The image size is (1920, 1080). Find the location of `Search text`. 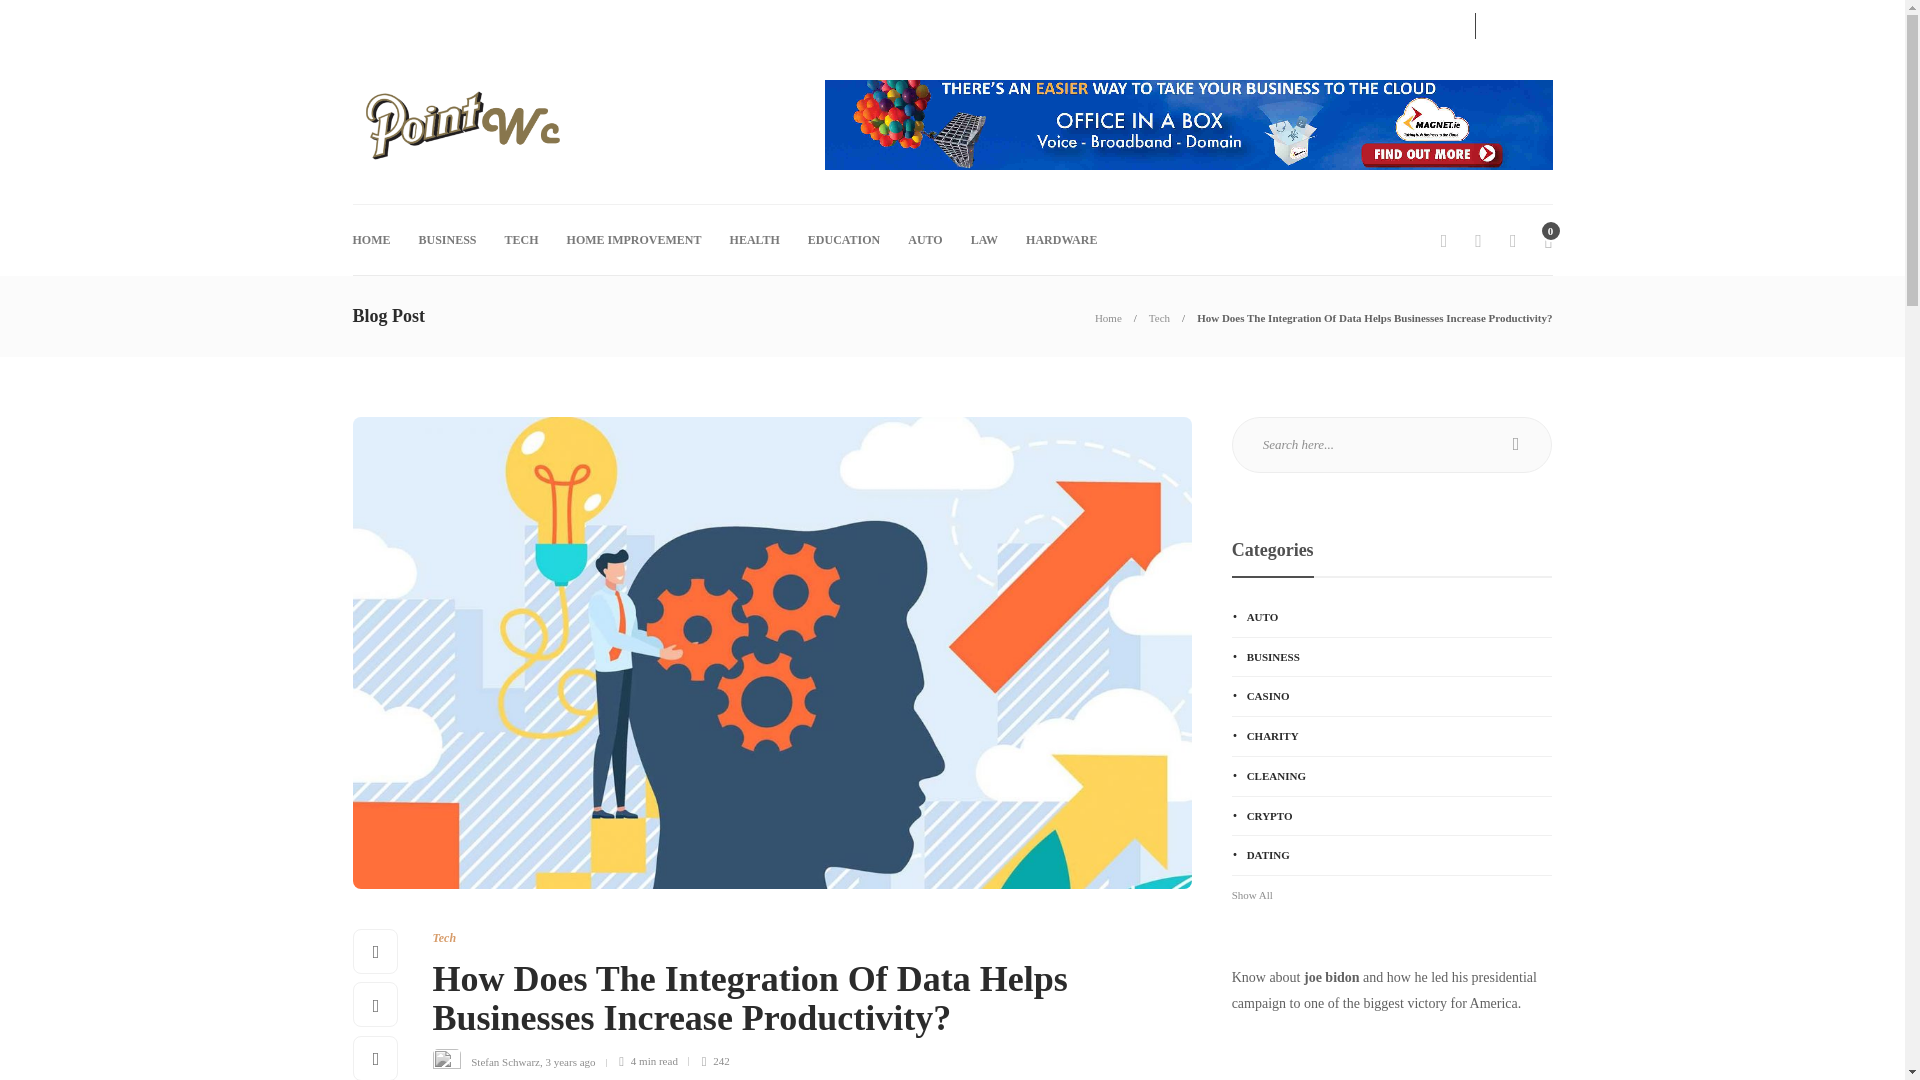

Search text is located at coordinates (1392, 444).